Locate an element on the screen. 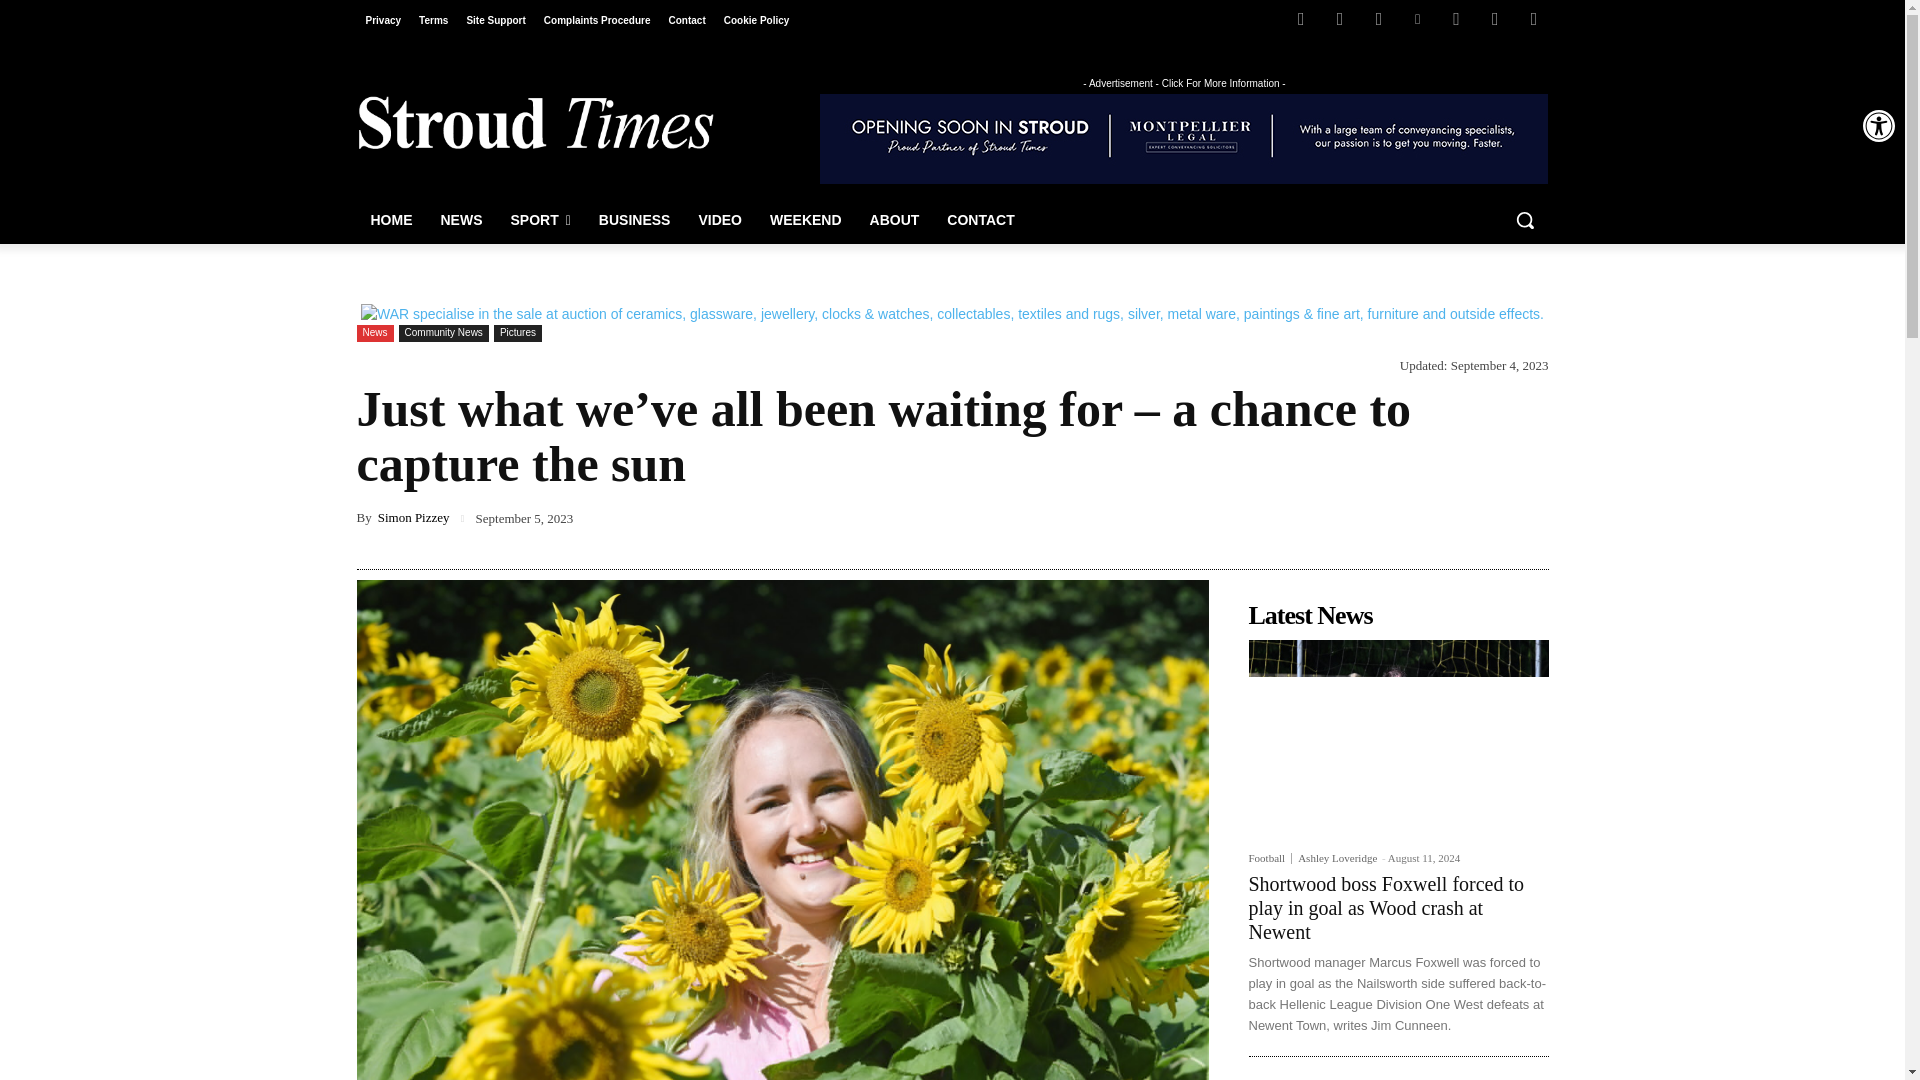 The image size is (1920, 1080). Facebook is located at coordinates (1300, 19).